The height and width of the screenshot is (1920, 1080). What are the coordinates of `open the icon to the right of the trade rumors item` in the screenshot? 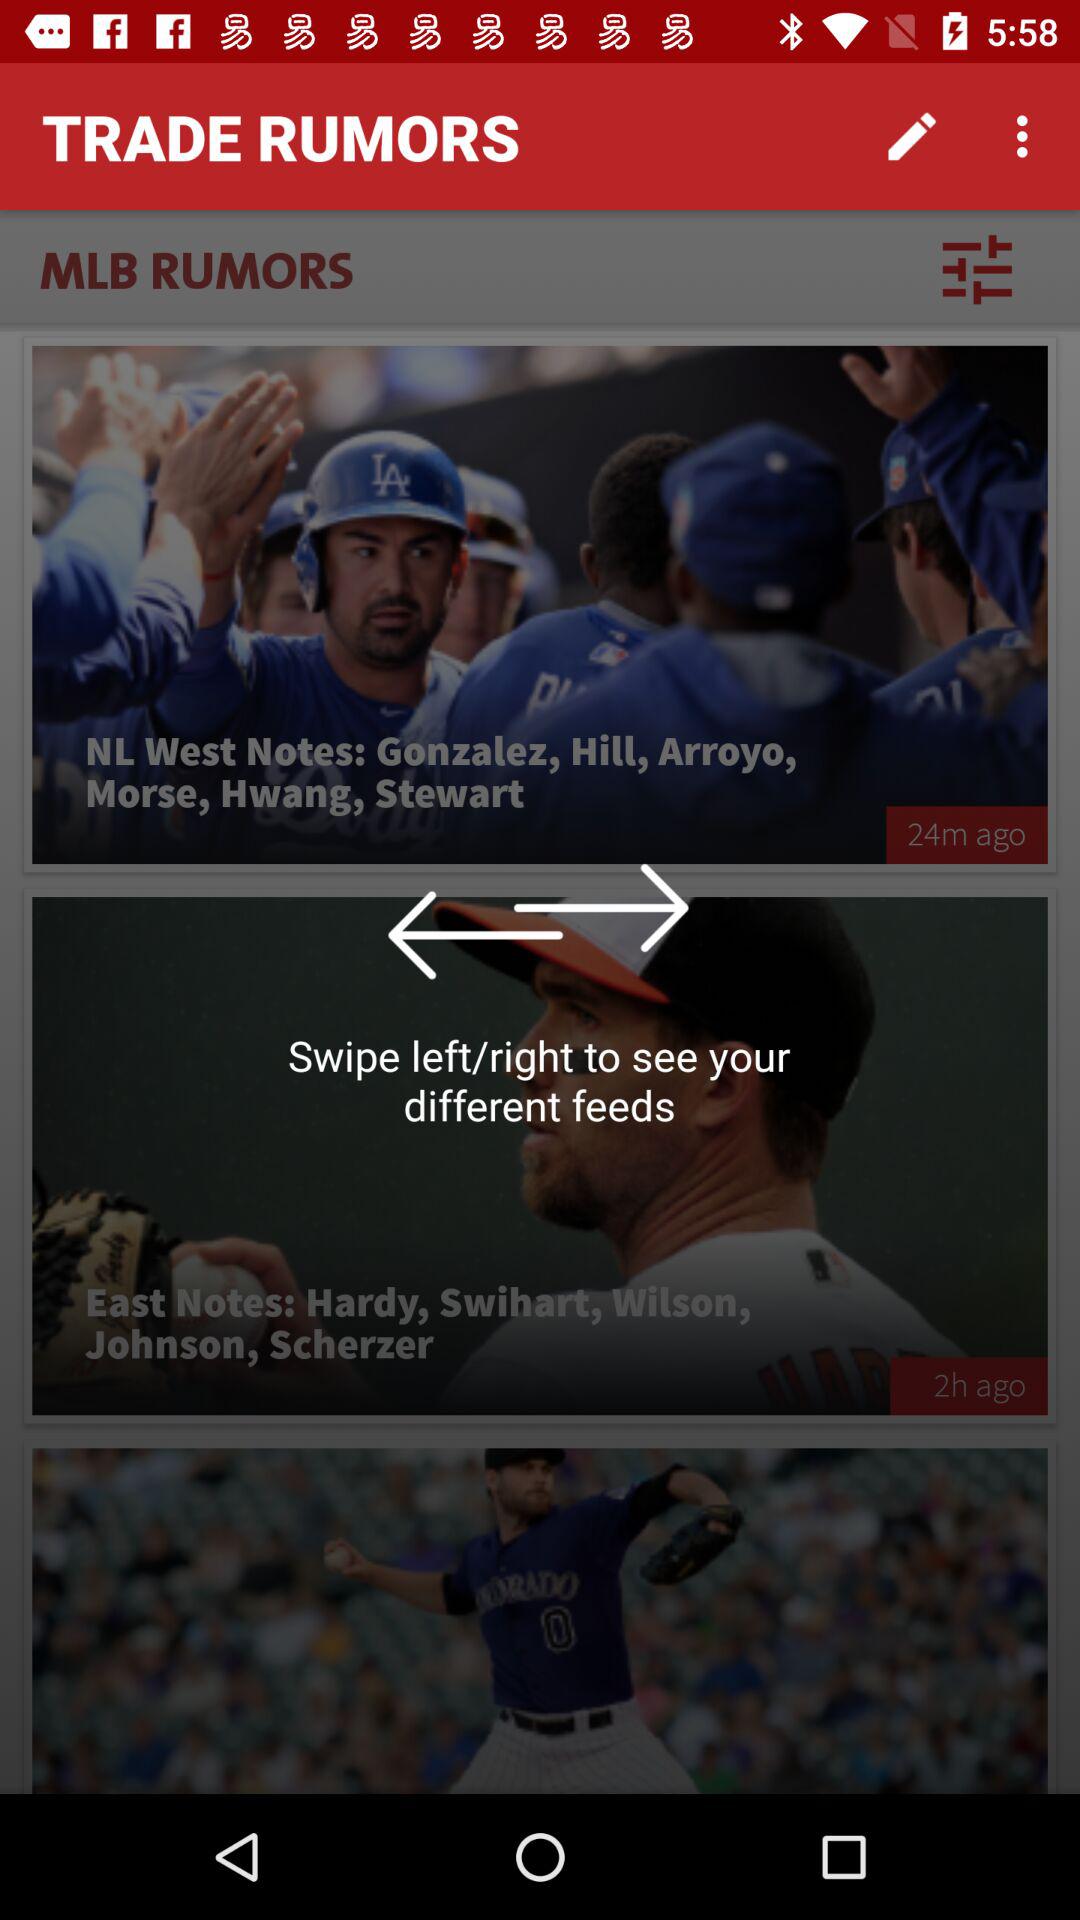 It's located at (912, 136).